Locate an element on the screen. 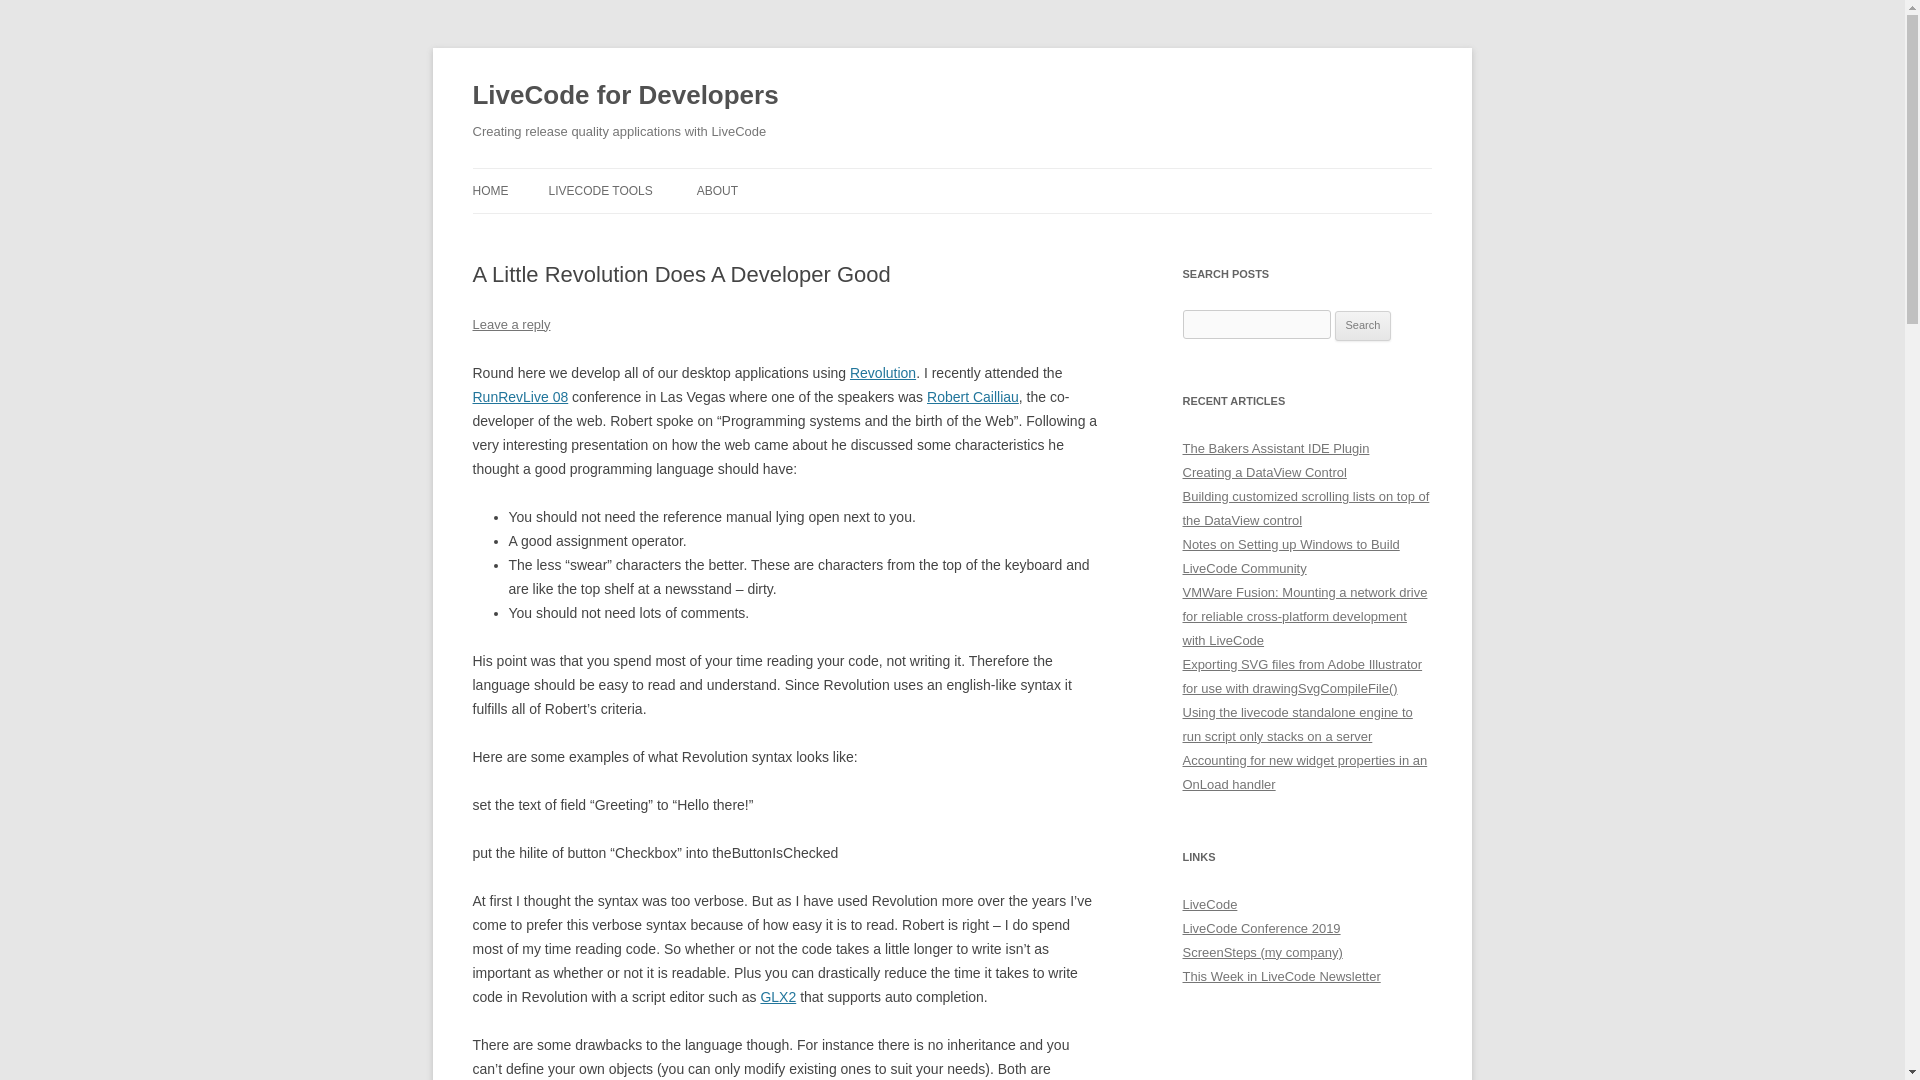 This screenshot has width=1920, height=1080. ABOUT is located at coordinates (716, 190).